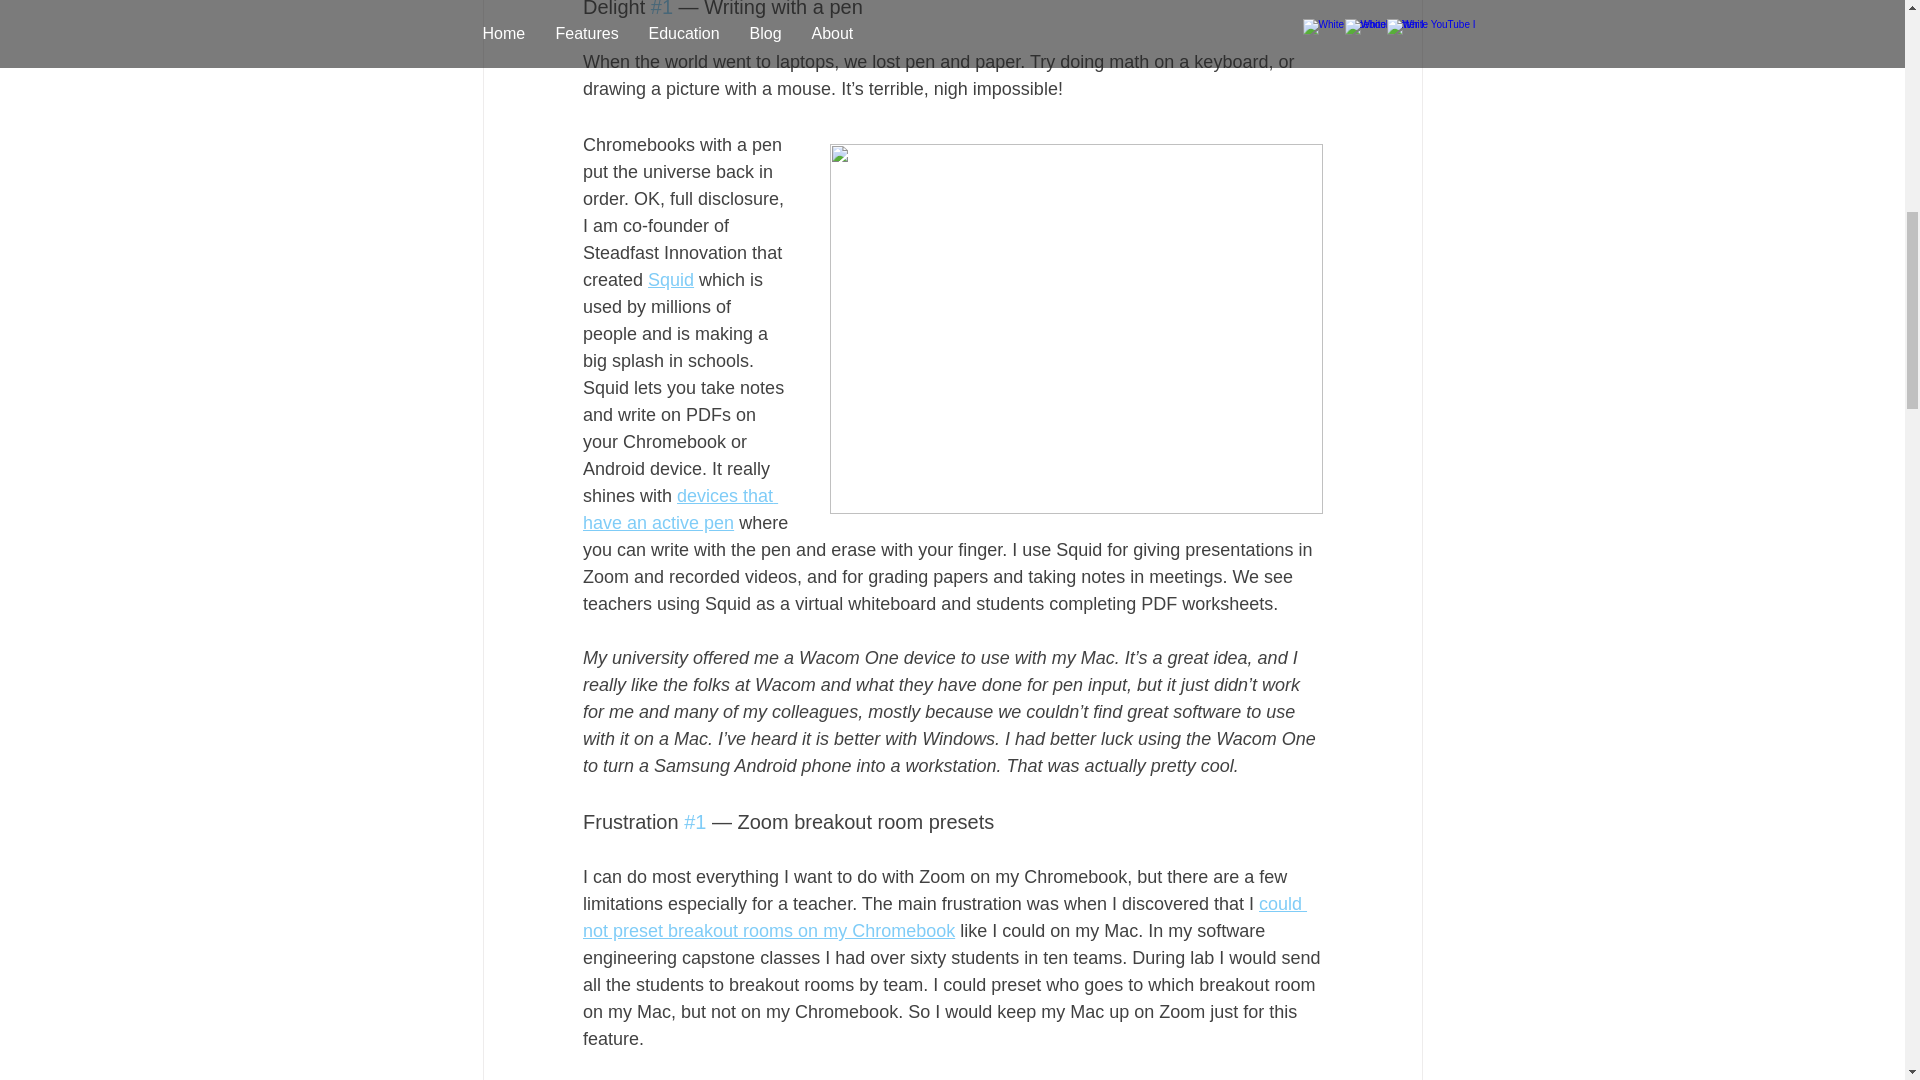  I want to click on Squid, so click(670, 280).